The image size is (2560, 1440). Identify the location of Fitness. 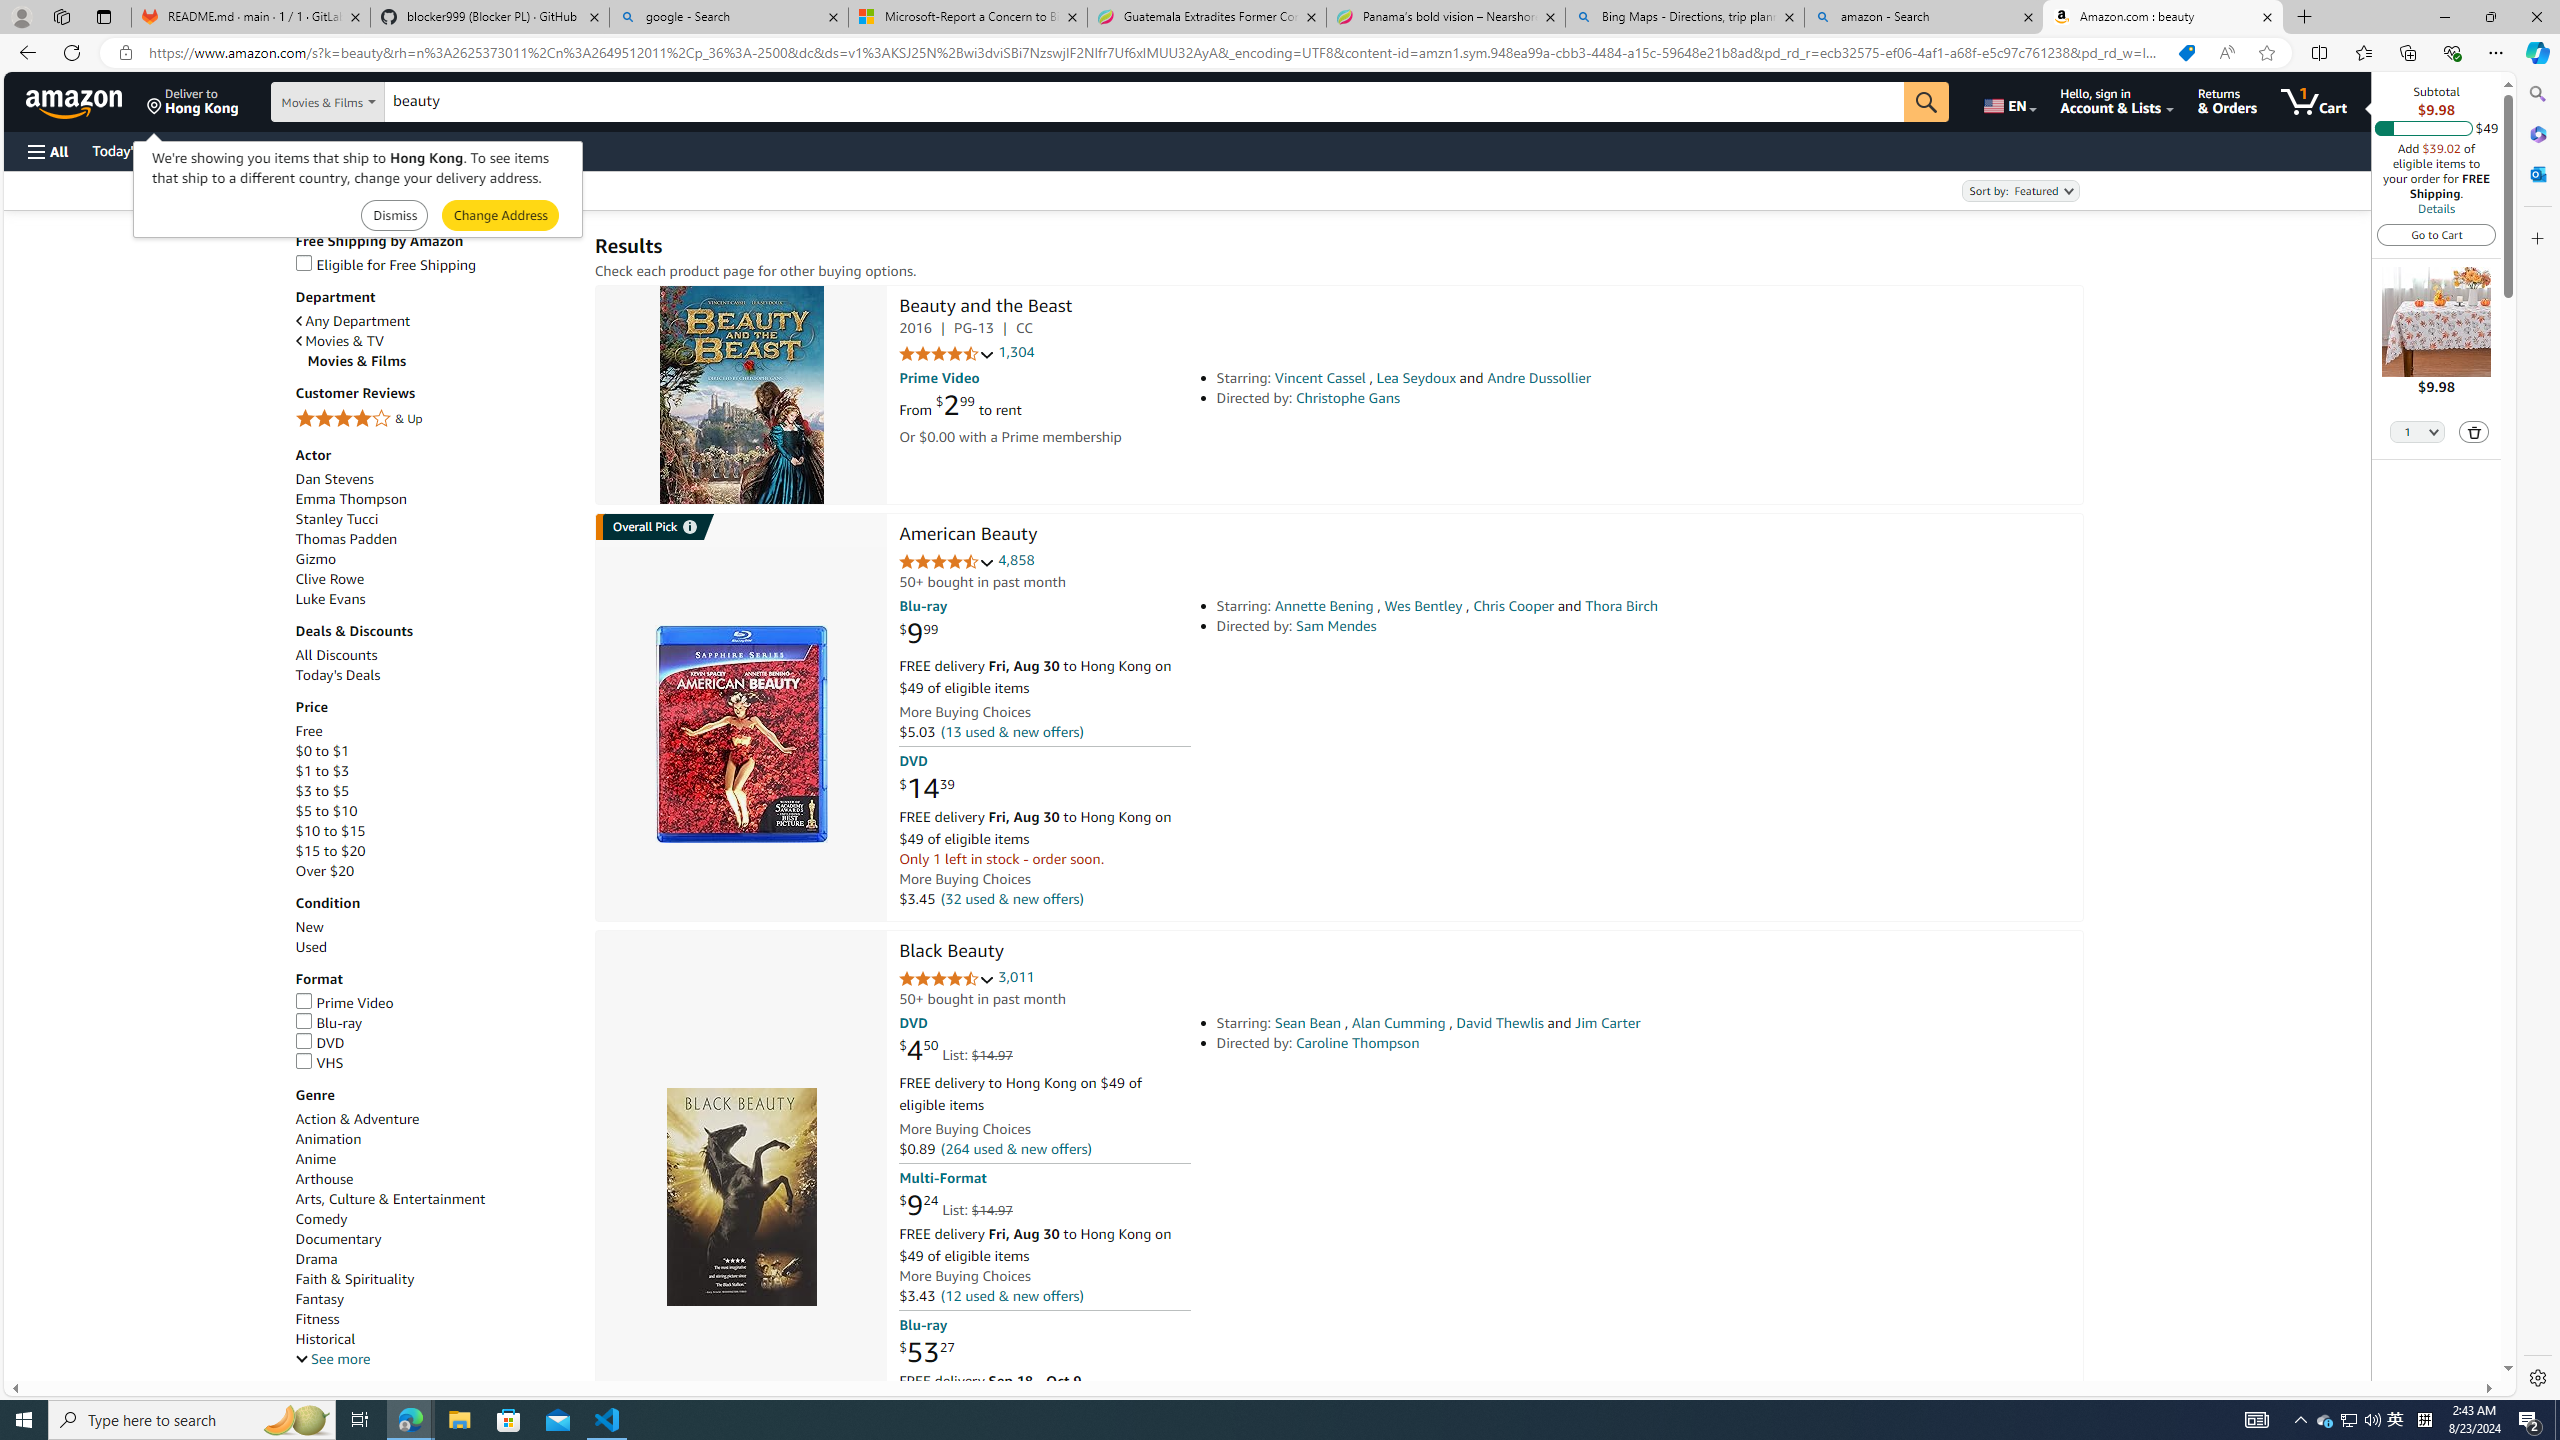
(435, 1318).